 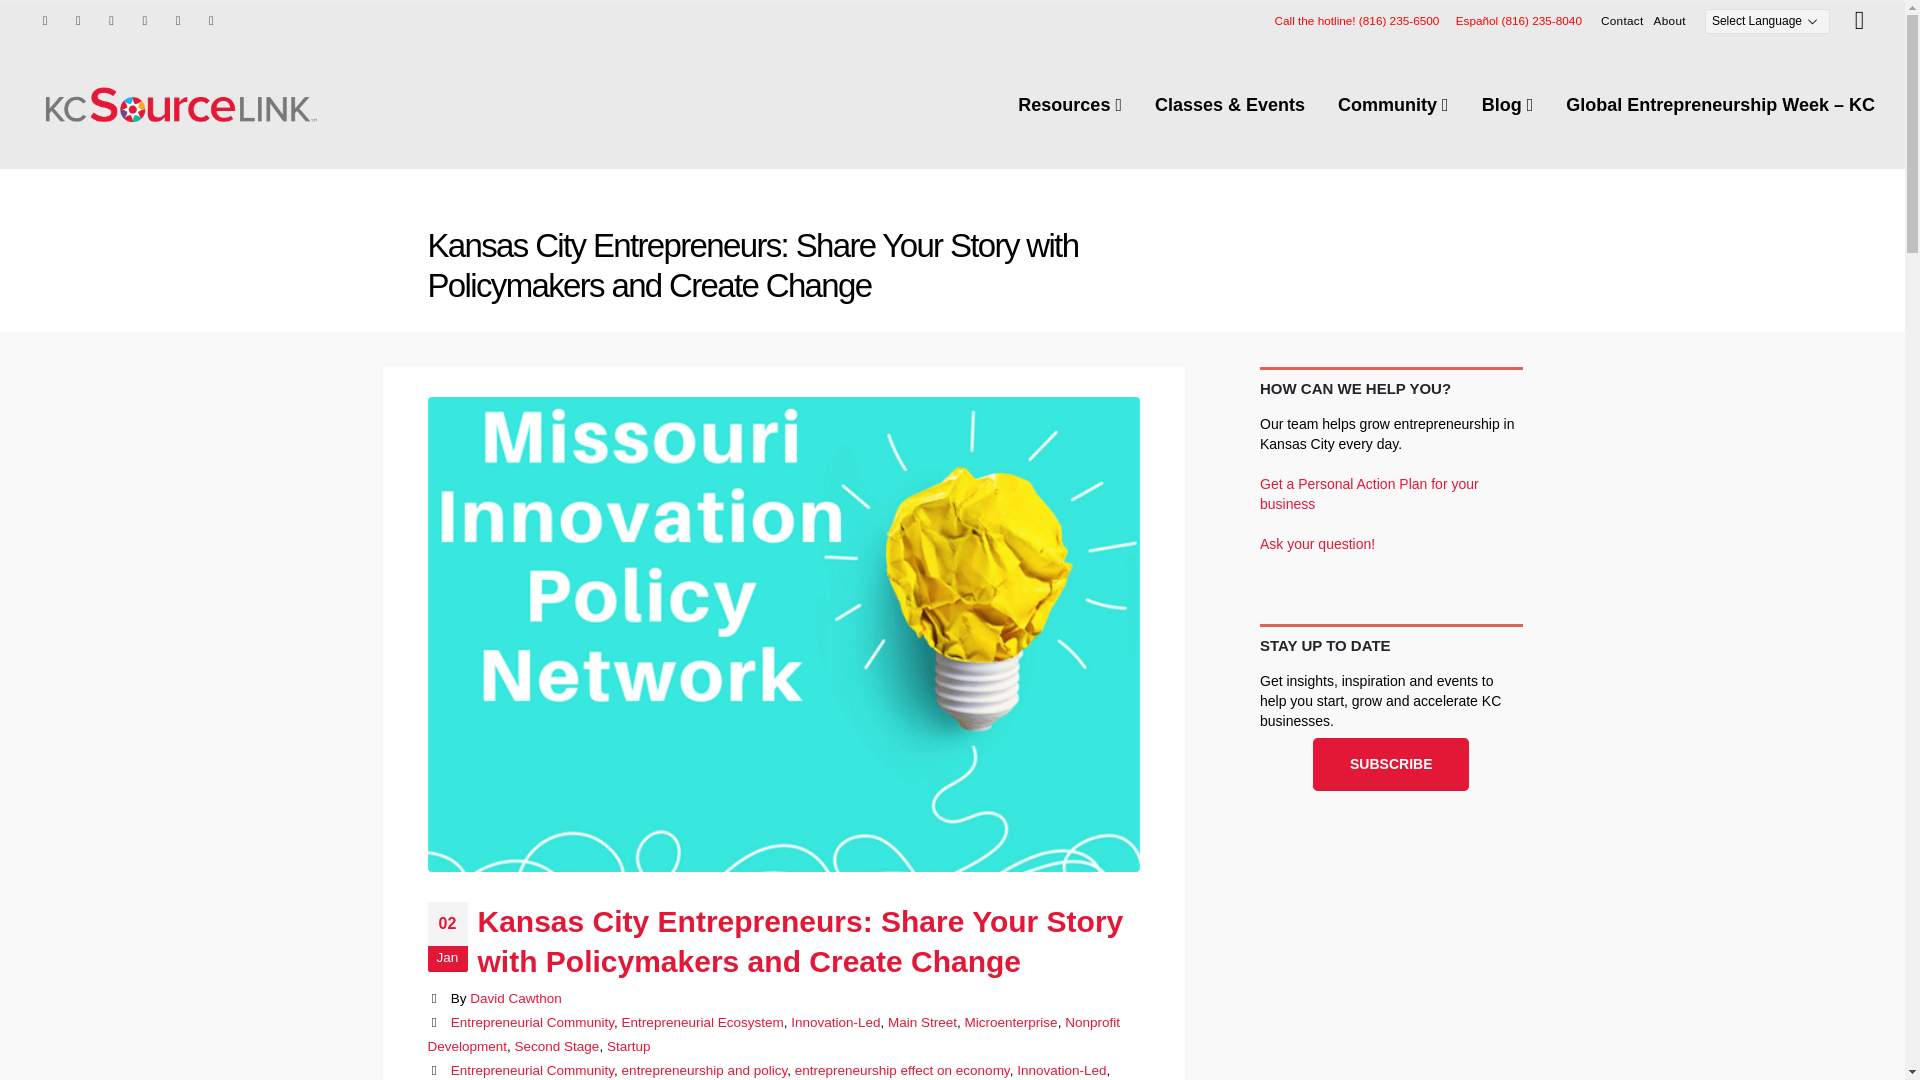 What do you see at coordinates (180, 104) in the screenshot?
I see `KCSourceLink - ` at bounding box center [180, 104].